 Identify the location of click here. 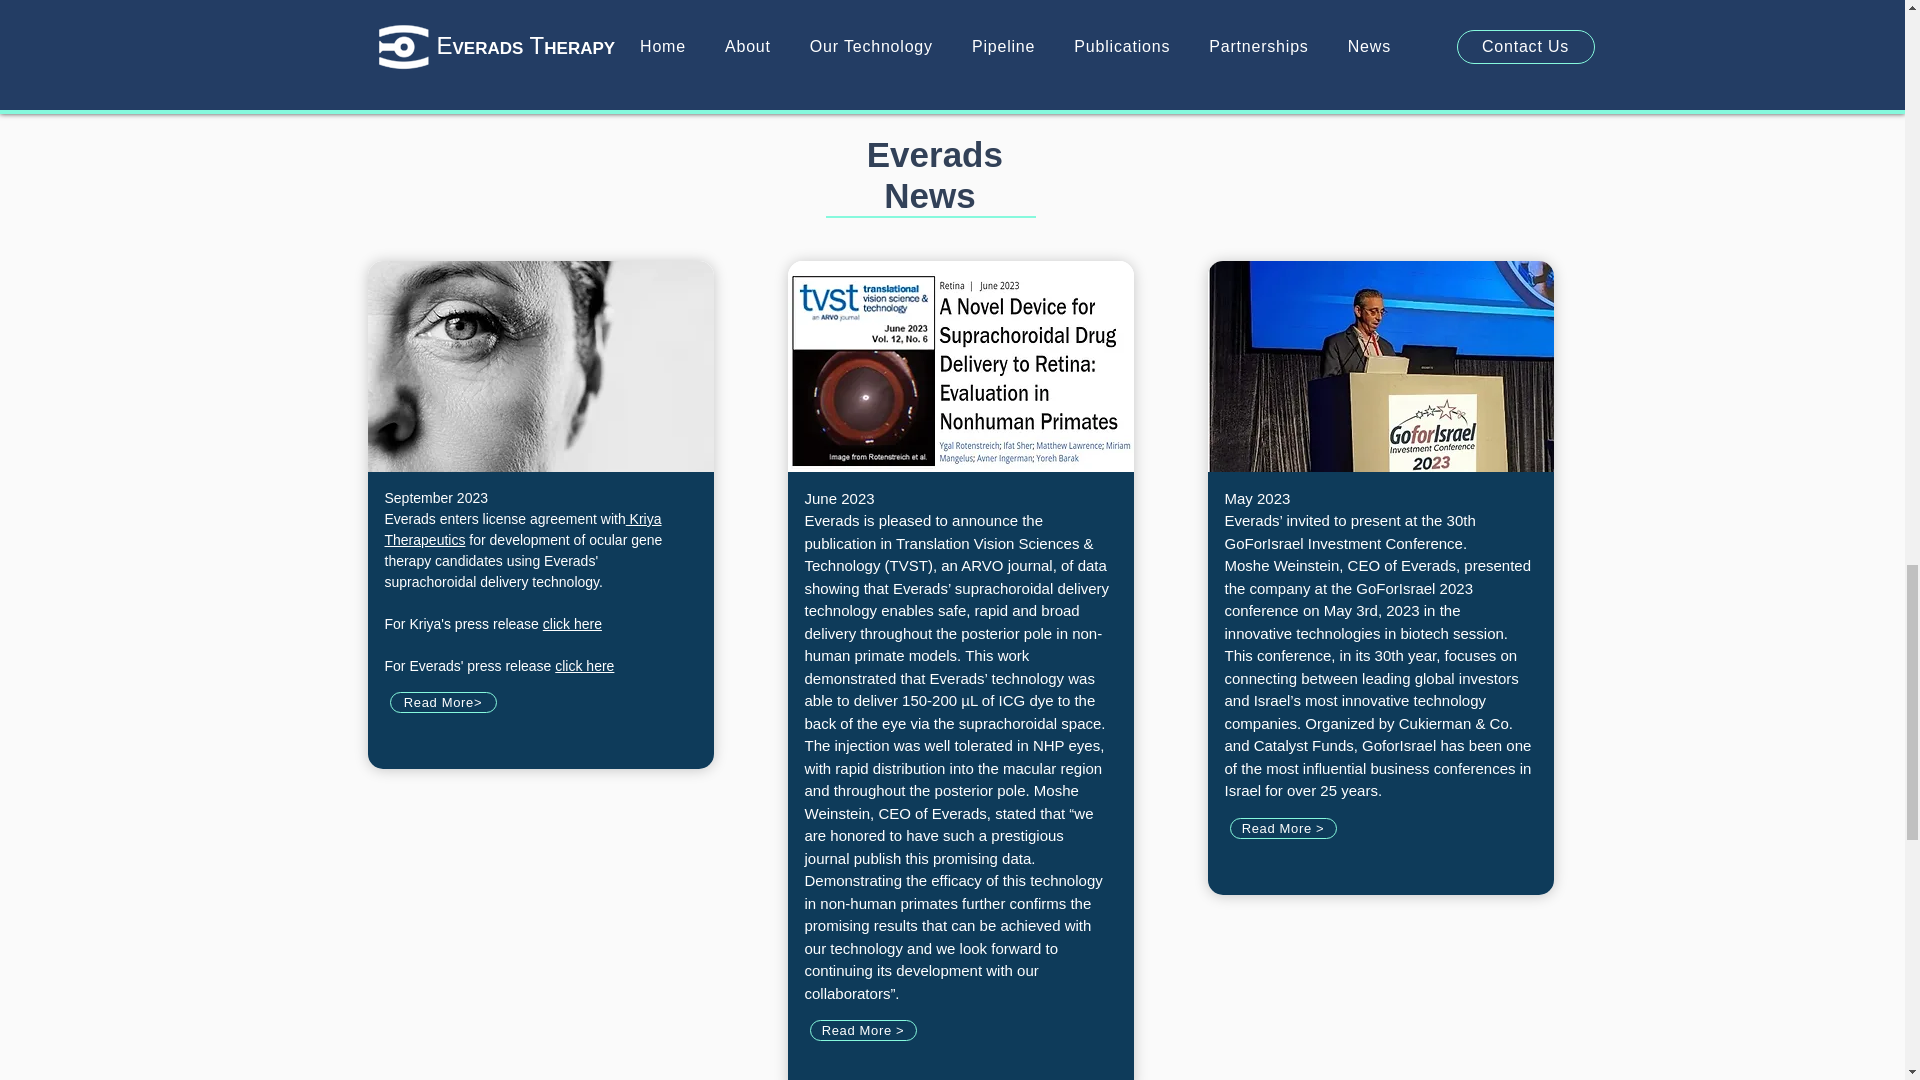
(572, 623).